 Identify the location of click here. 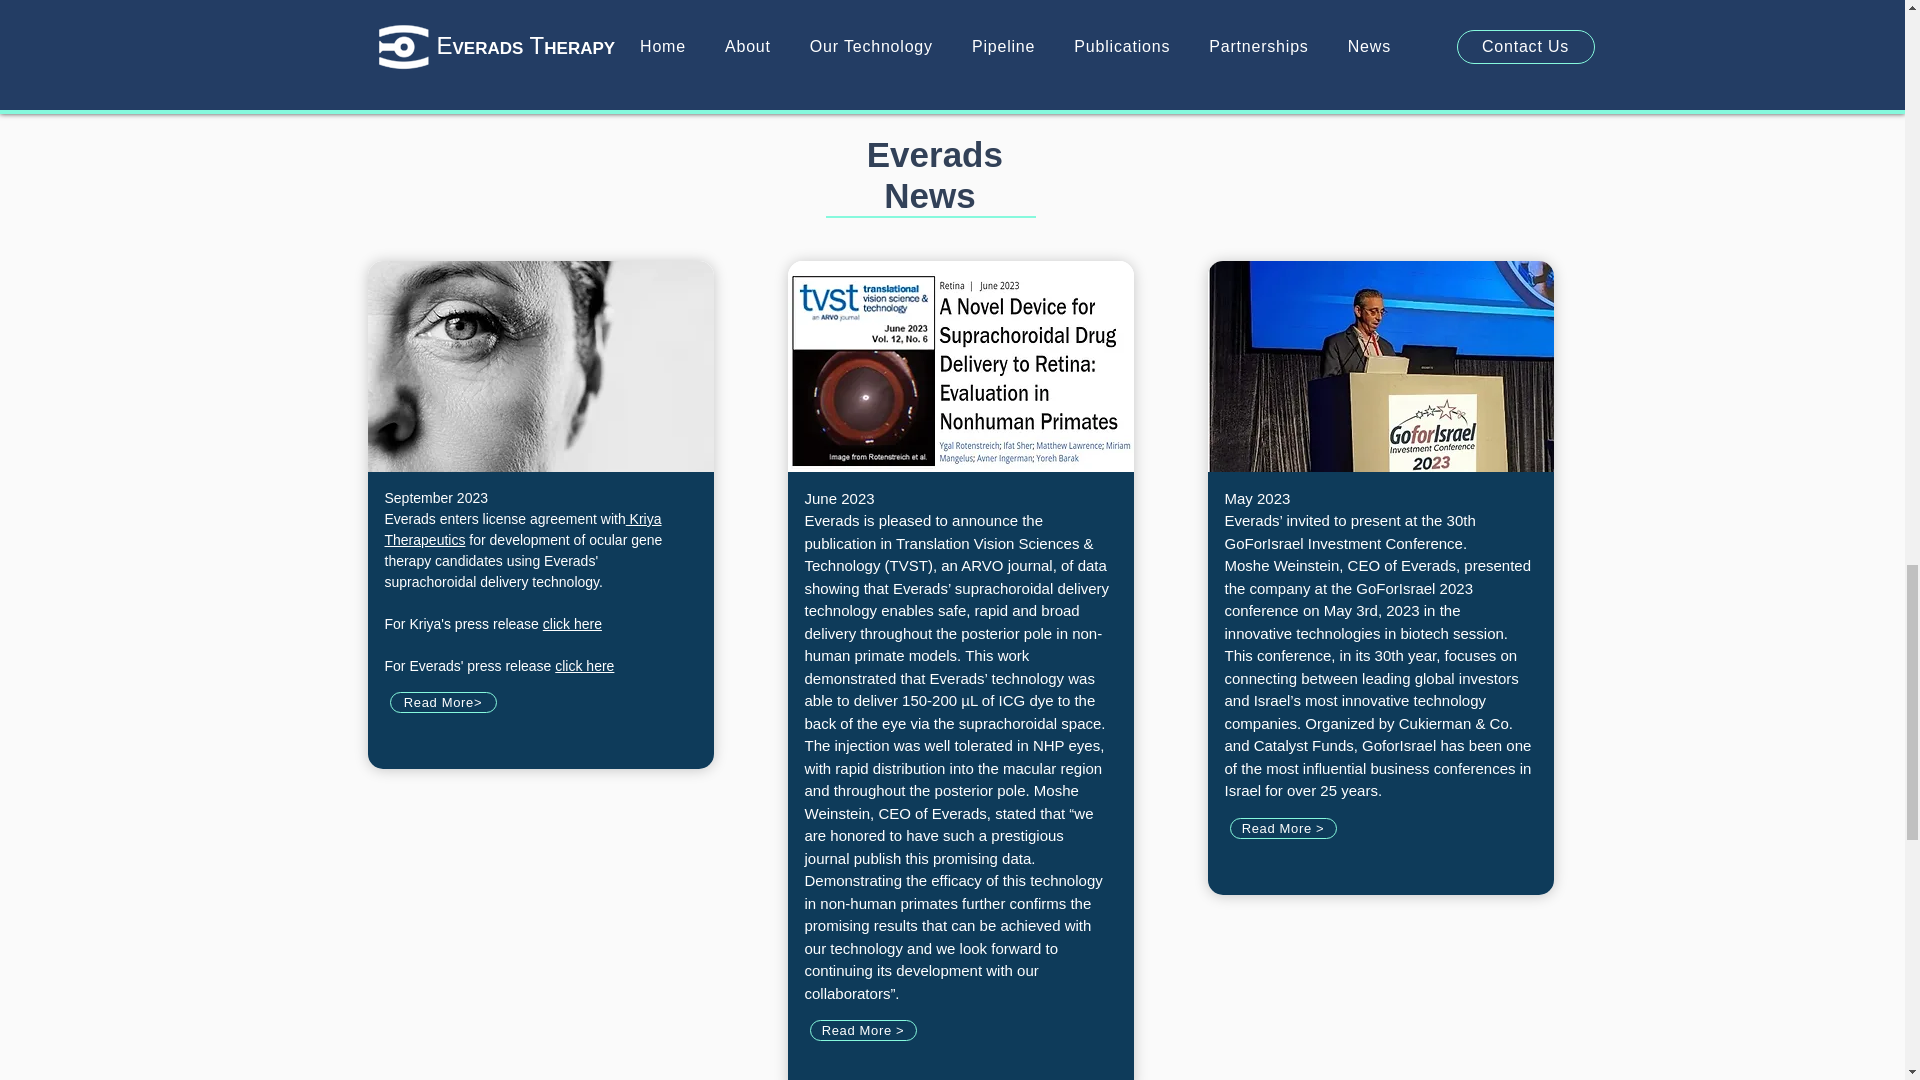
(572, 623).